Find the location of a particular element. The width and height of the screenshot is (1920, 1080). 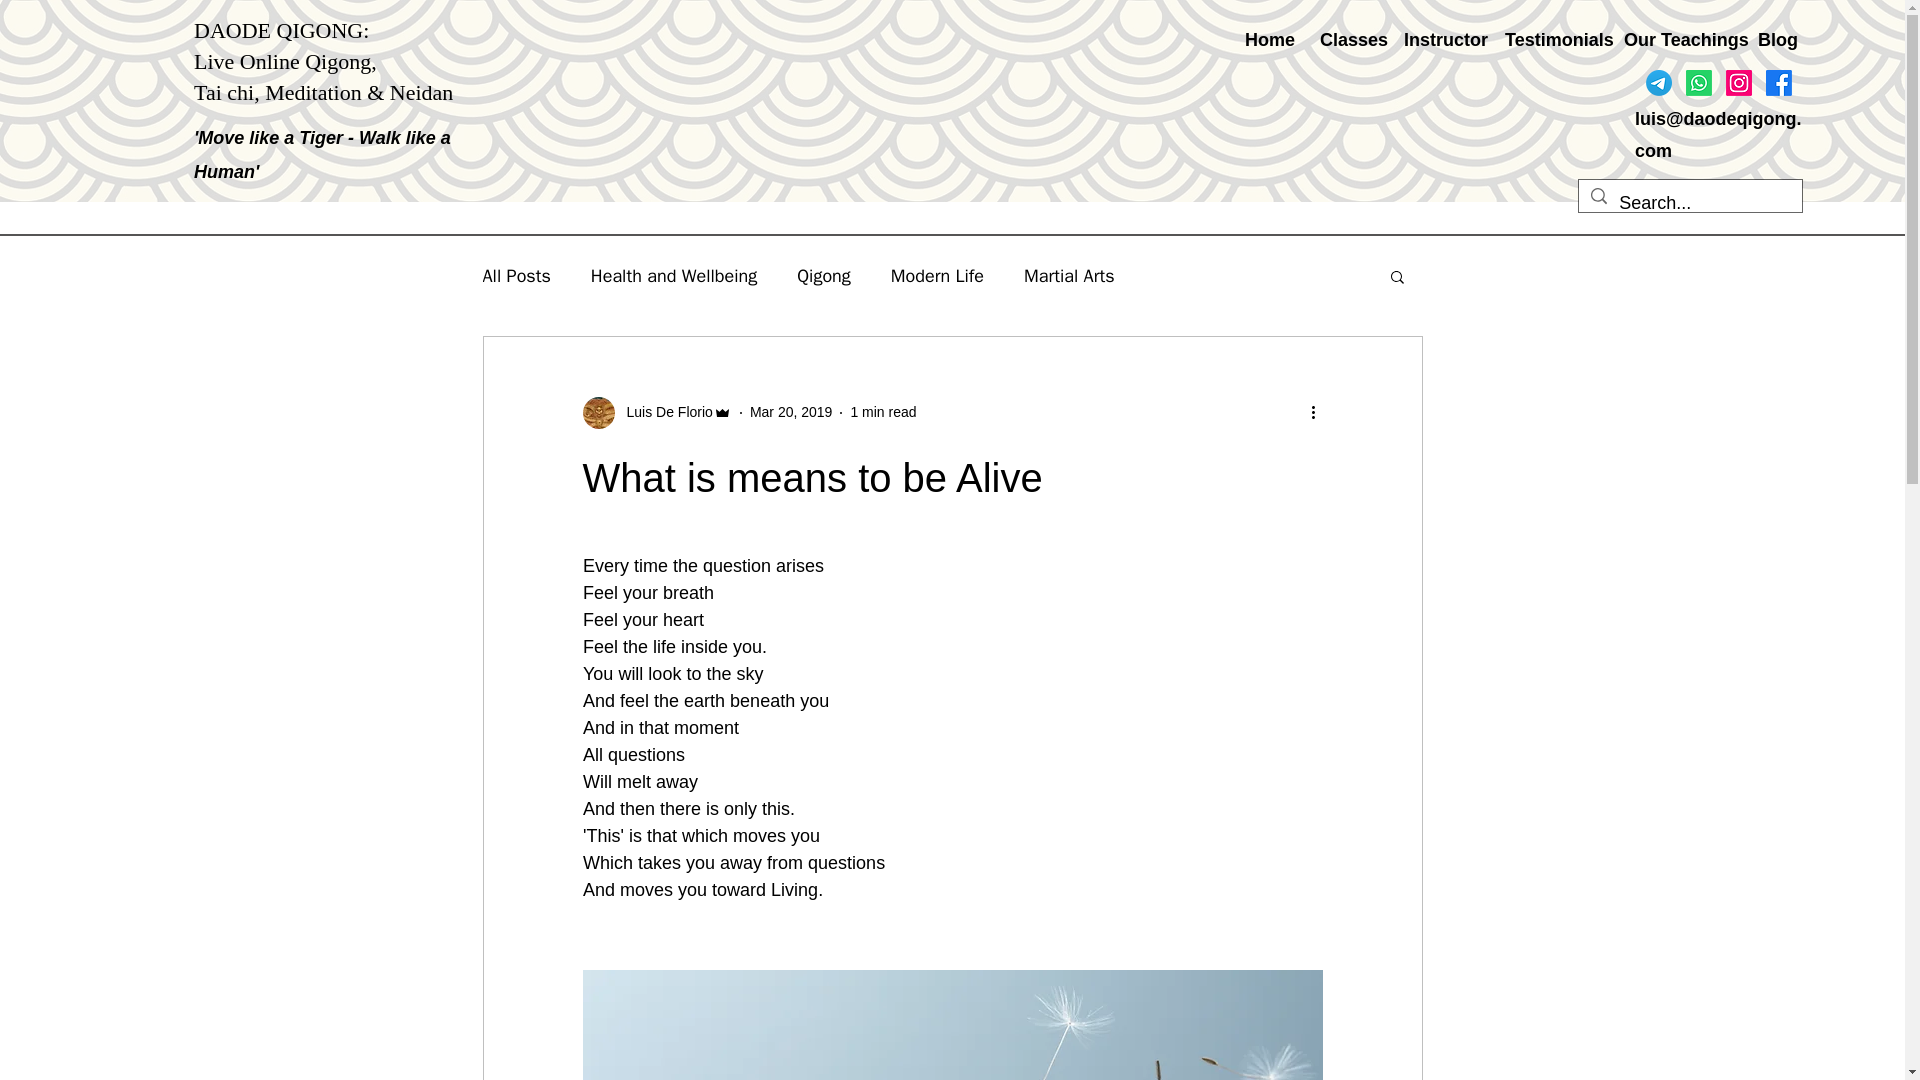

Live Online Qigong, is located at coordinates (284, 61).